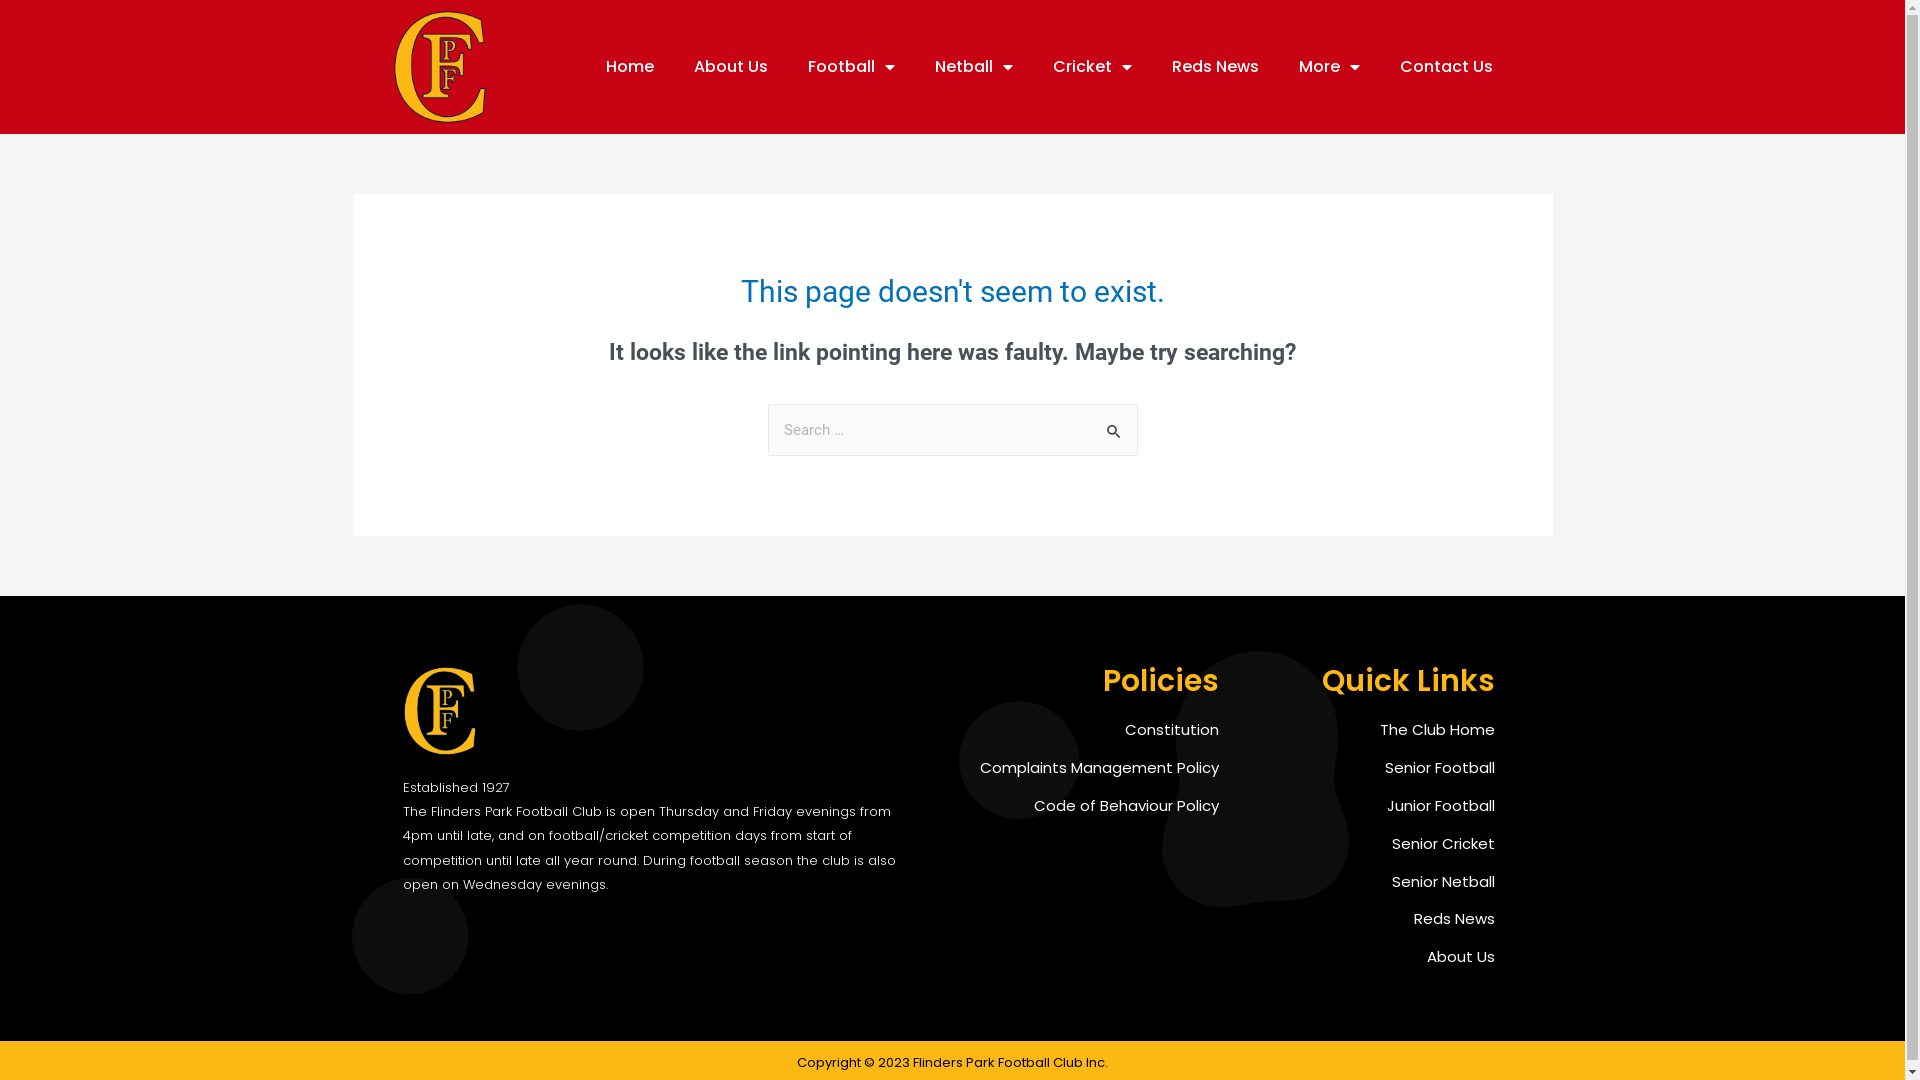 The image size is (1920, 1080). What do you see at coordinates (1366, 918) in the screenshot?
I see `Reds News` at bounding box center [1366, 918].